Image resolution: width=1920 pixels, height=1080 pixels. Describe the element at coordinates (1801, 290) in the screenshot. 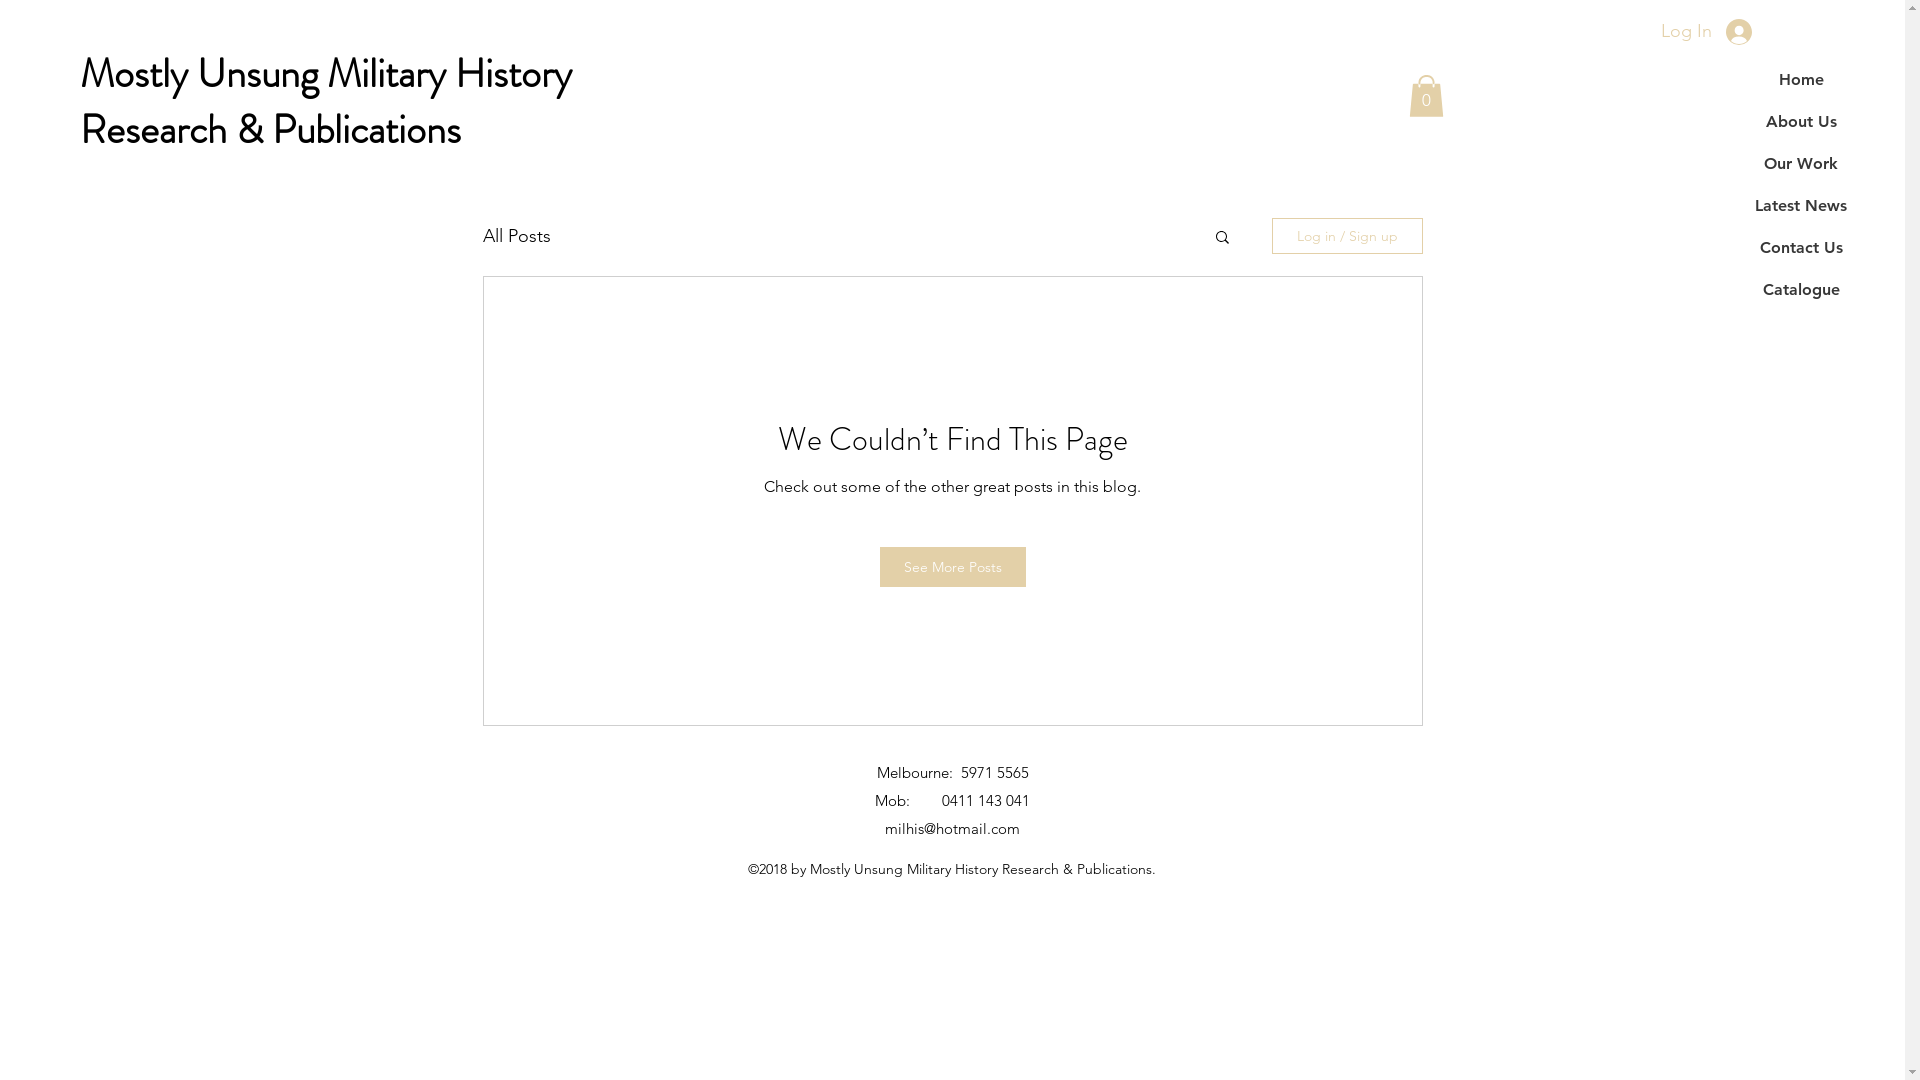

I see `Catalogue` at that location.